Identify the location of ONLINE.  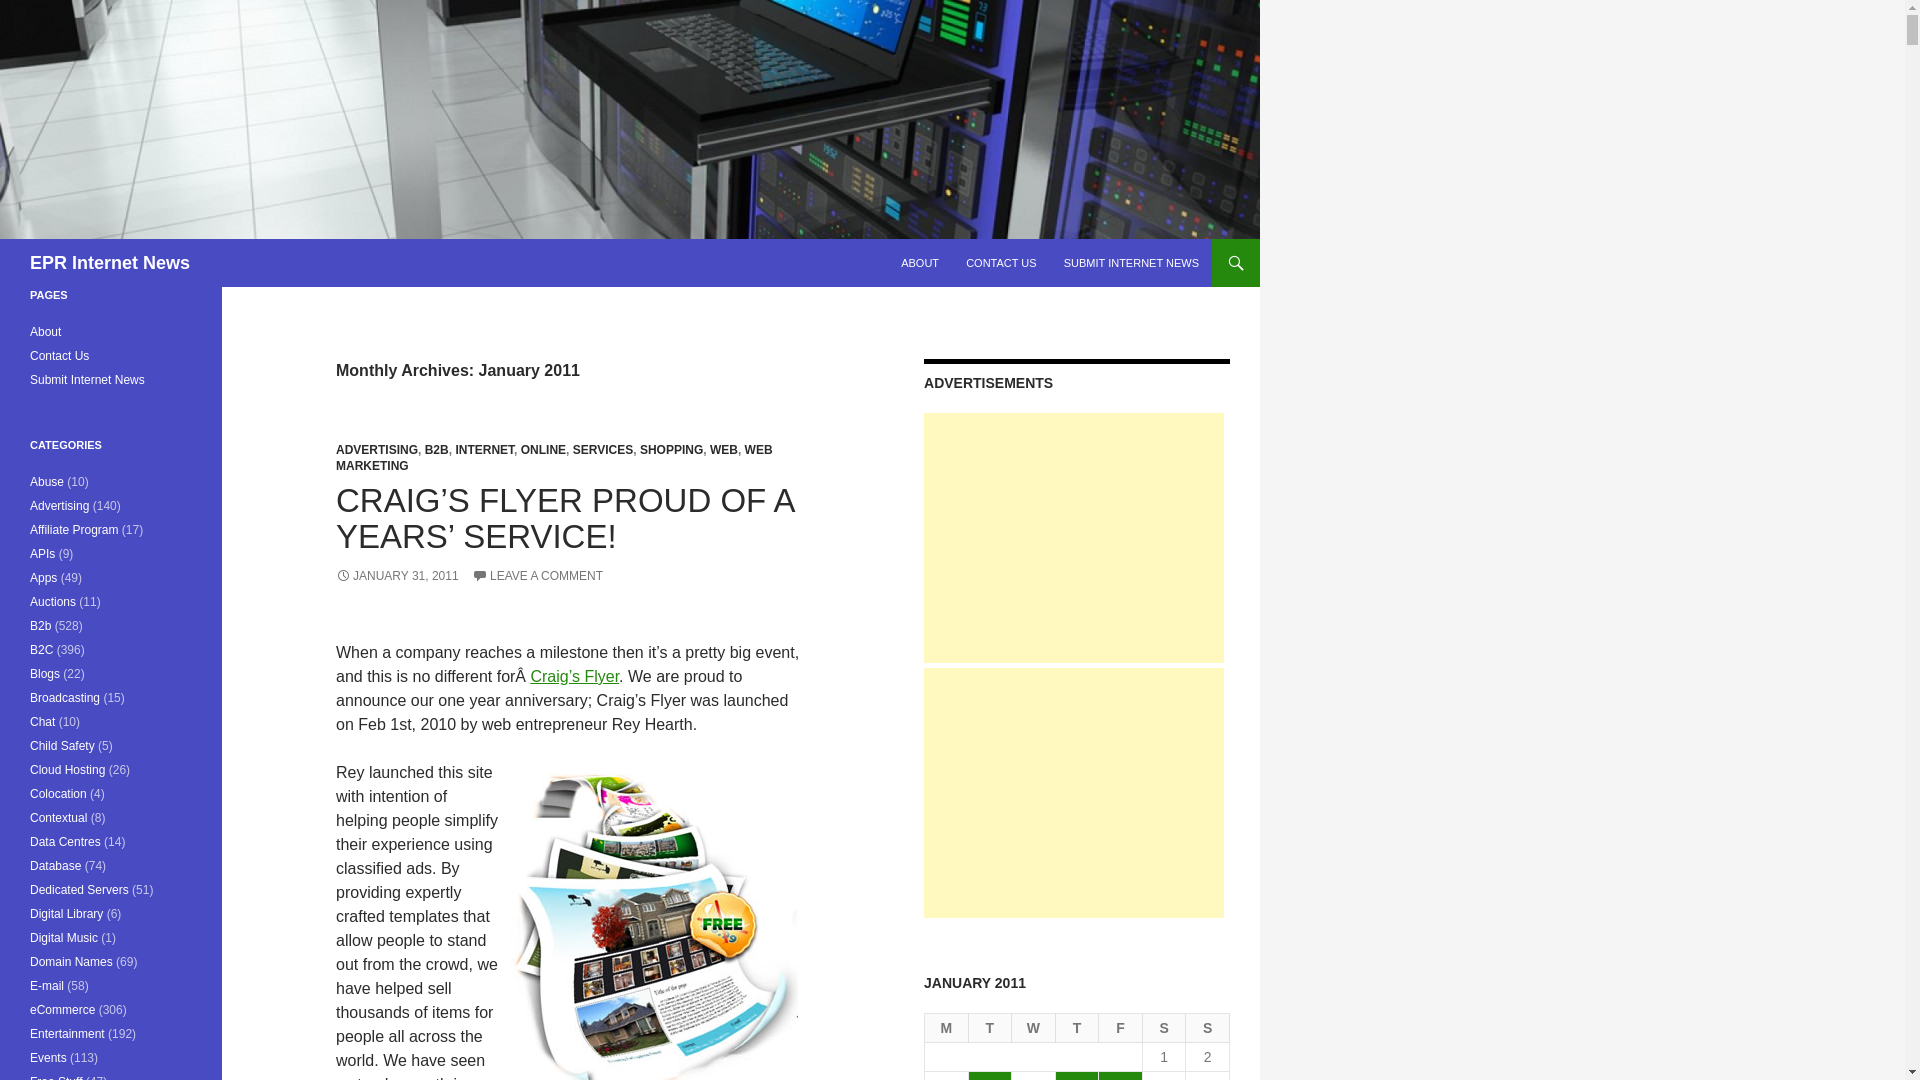
(543, 449).